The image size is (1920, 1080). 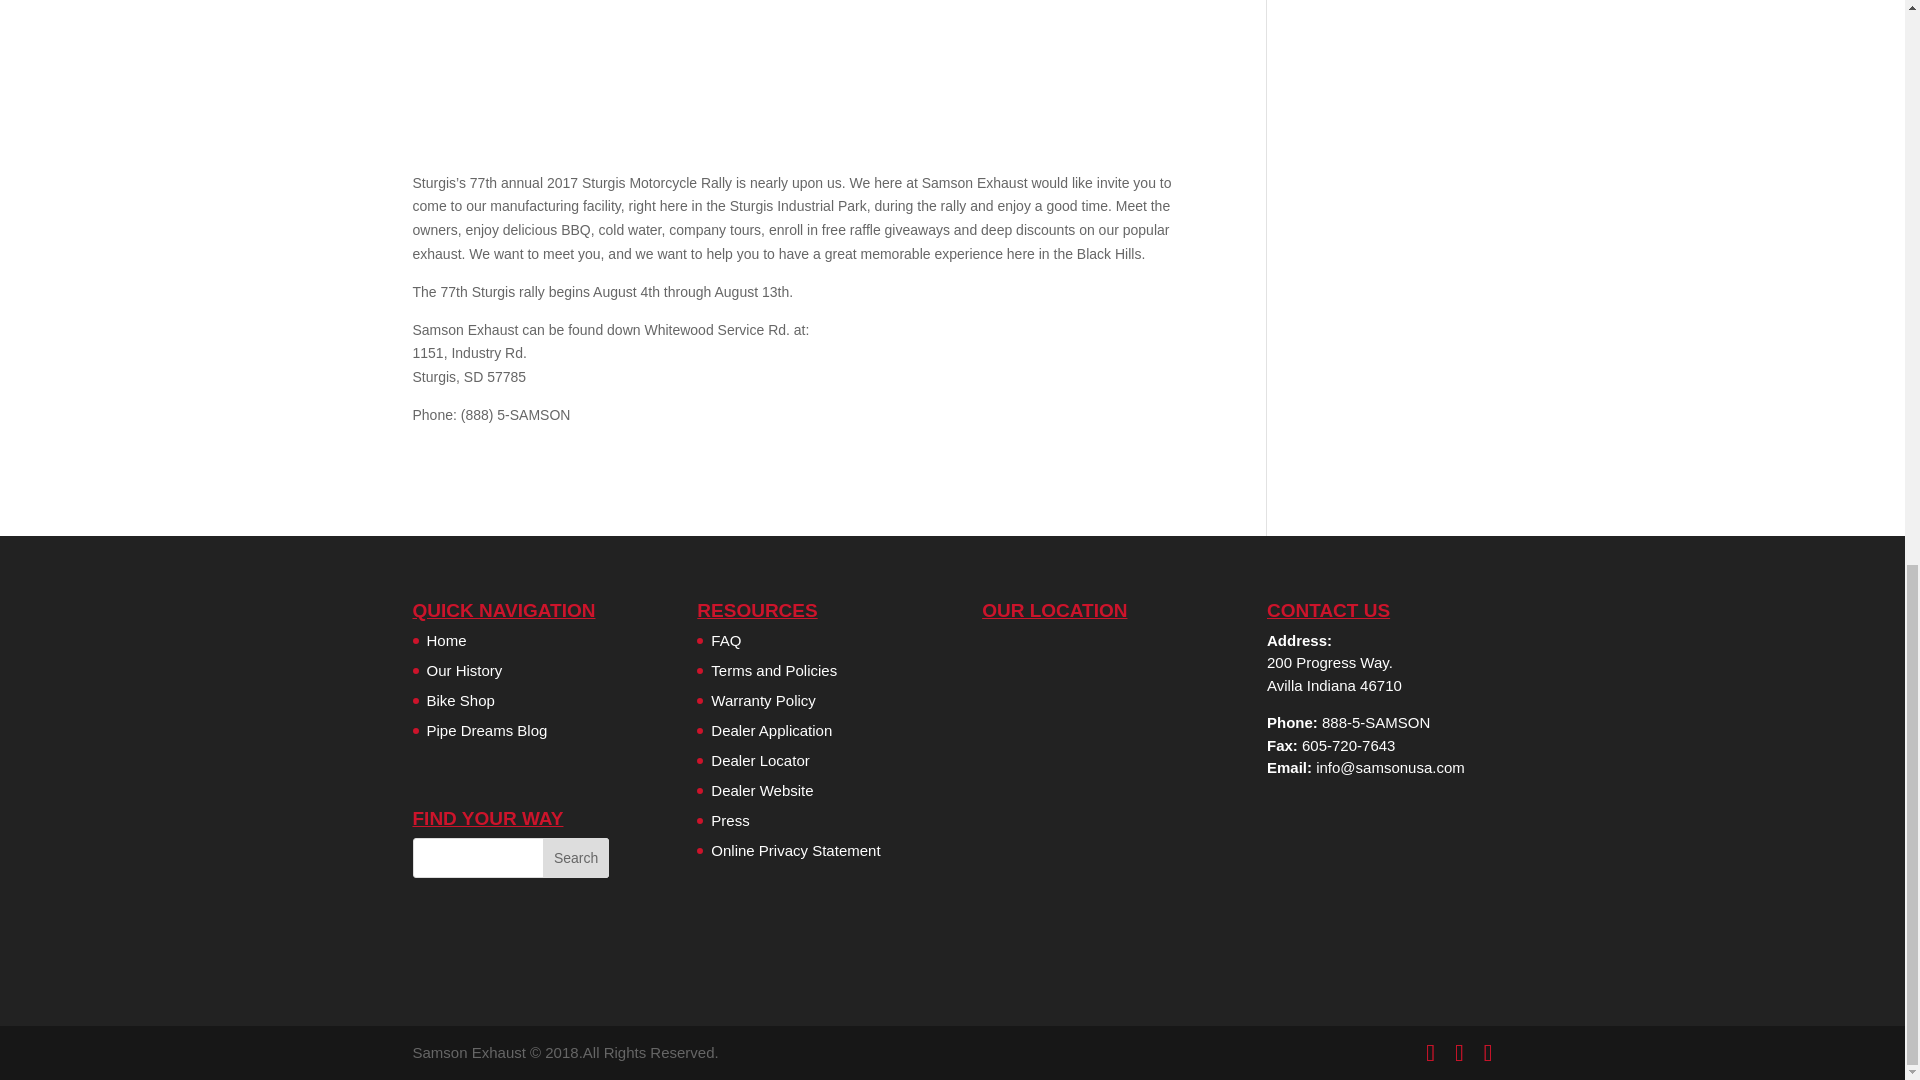 I want to click on Search, so click(x=576, y=858).